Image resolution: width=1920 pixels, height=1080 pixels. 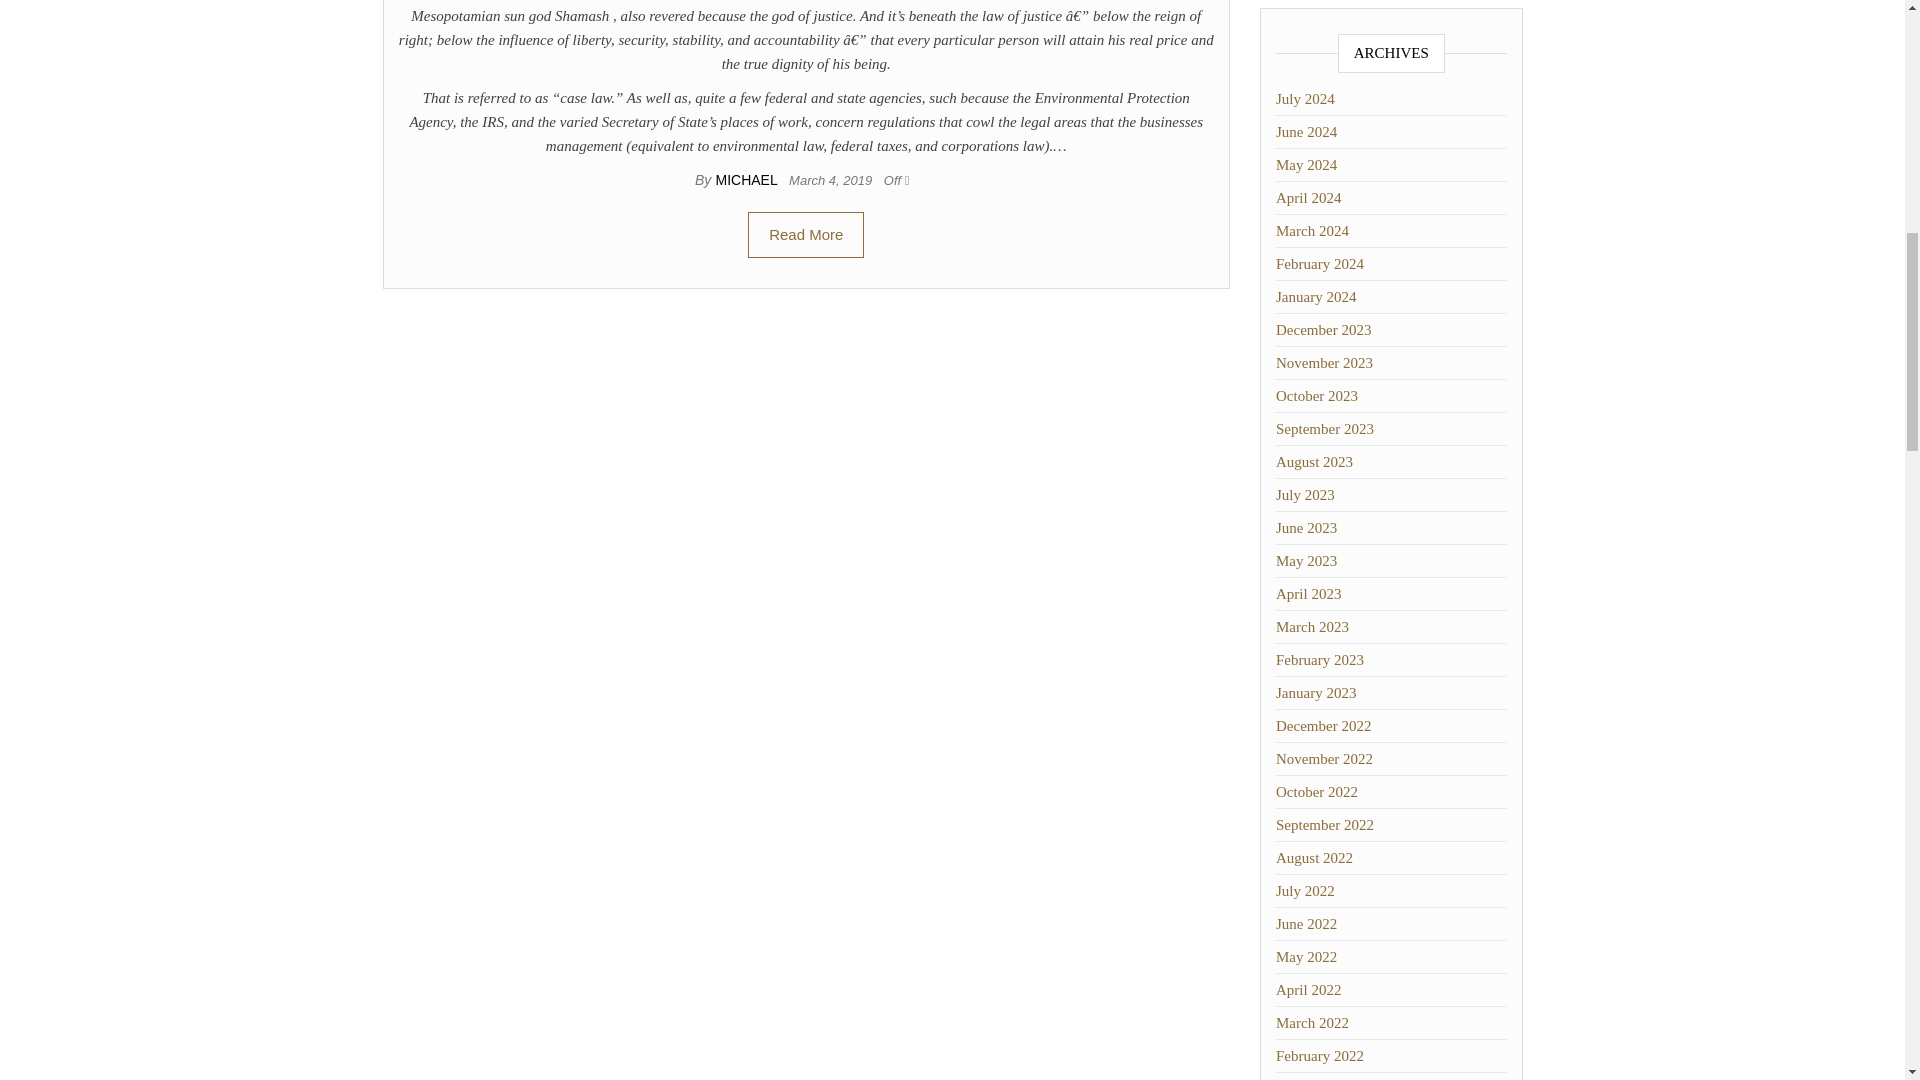 I want to click on June 2024, so click(x=1306, y=132).